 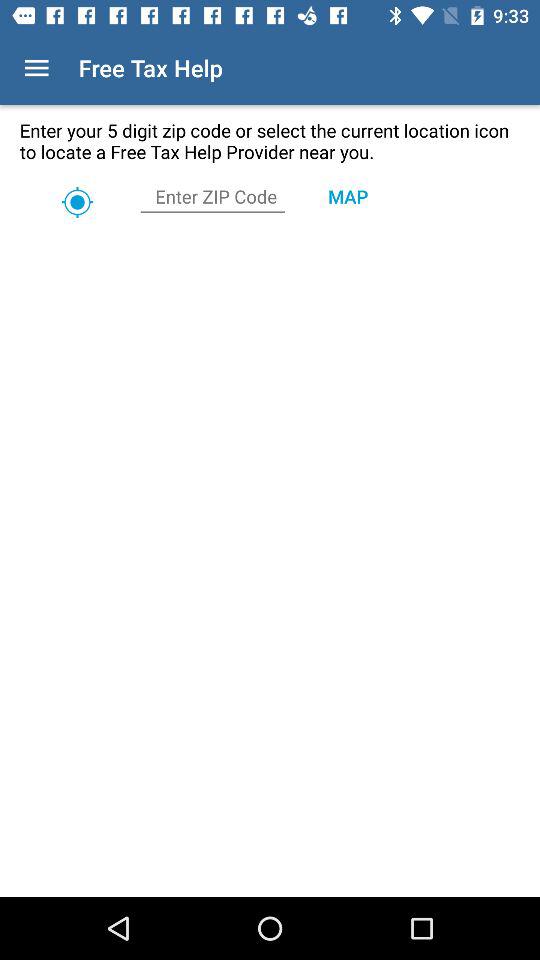 I want to click on press icon above the enter your 5 icon, so click(x=36, y=68).